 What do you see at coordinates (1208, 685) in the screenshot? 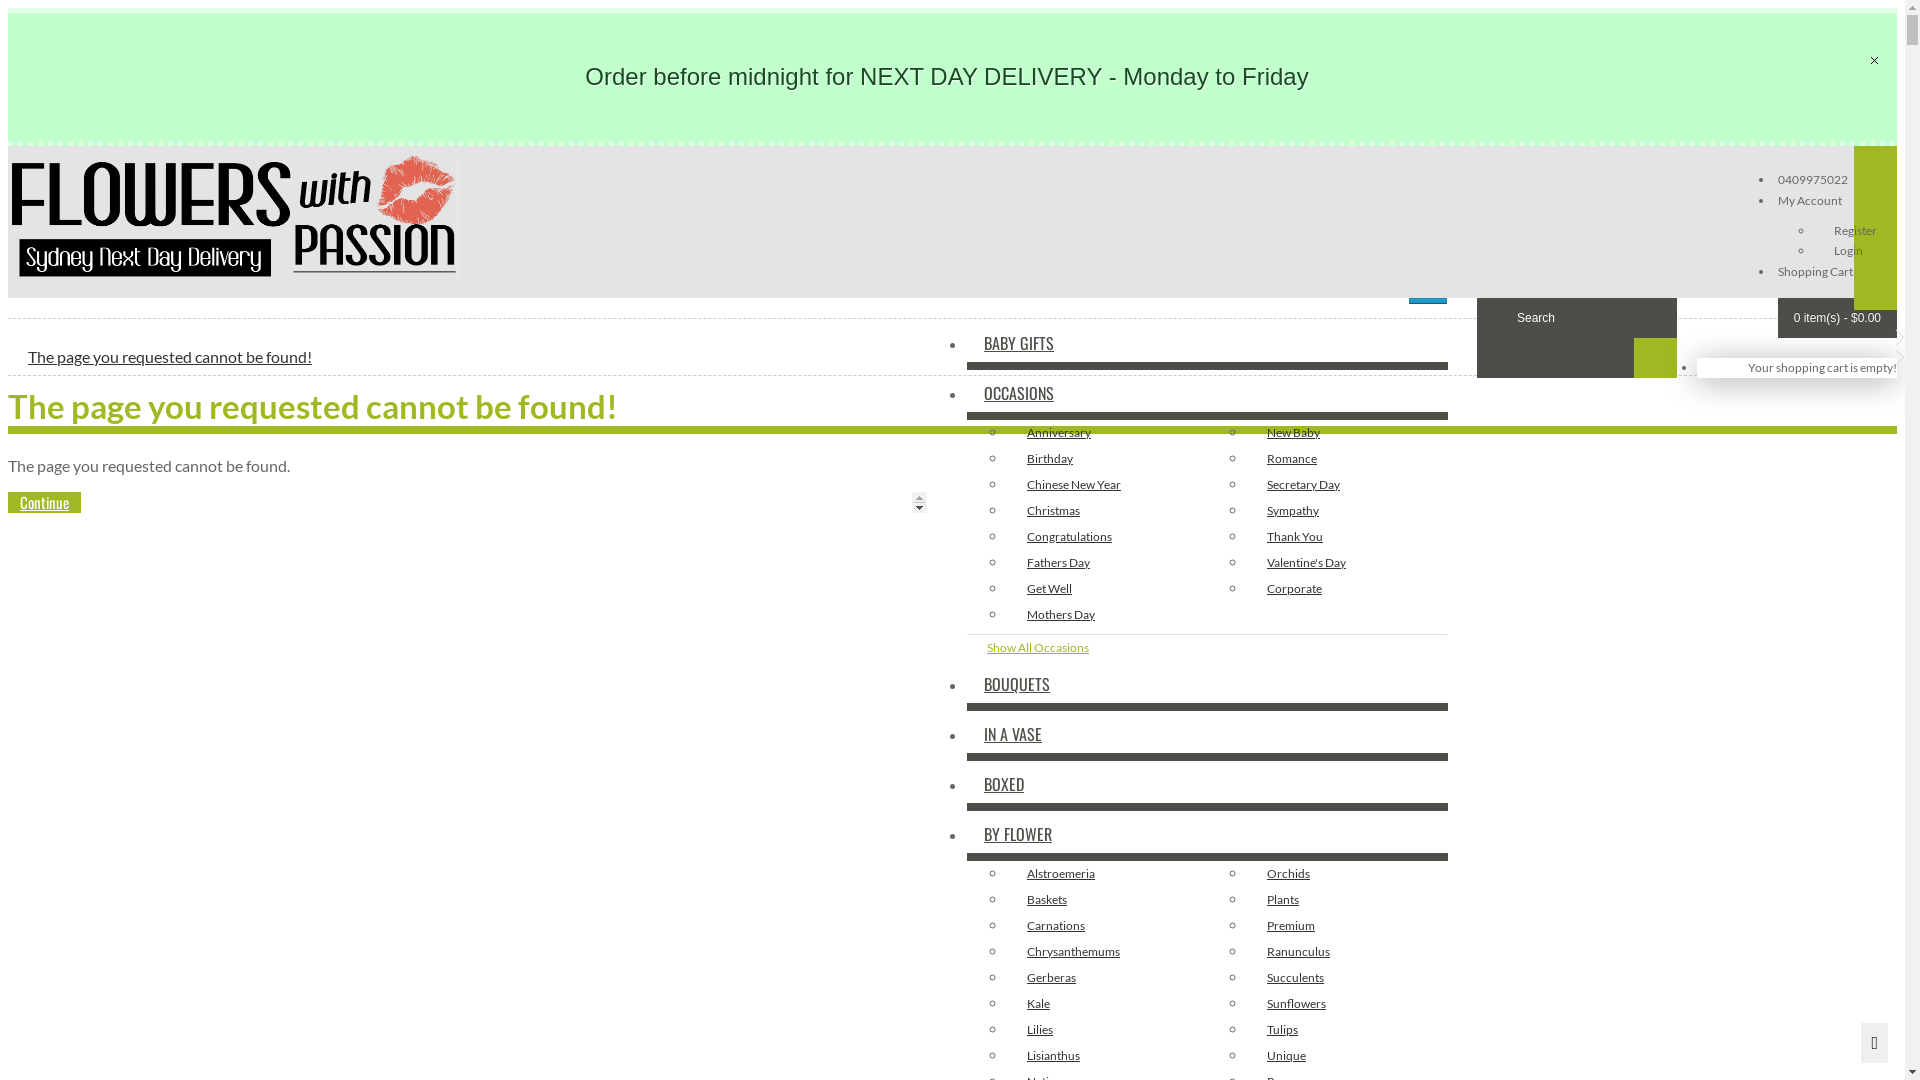
I see `BOUQUETS` at bounding box center [1208, 685].